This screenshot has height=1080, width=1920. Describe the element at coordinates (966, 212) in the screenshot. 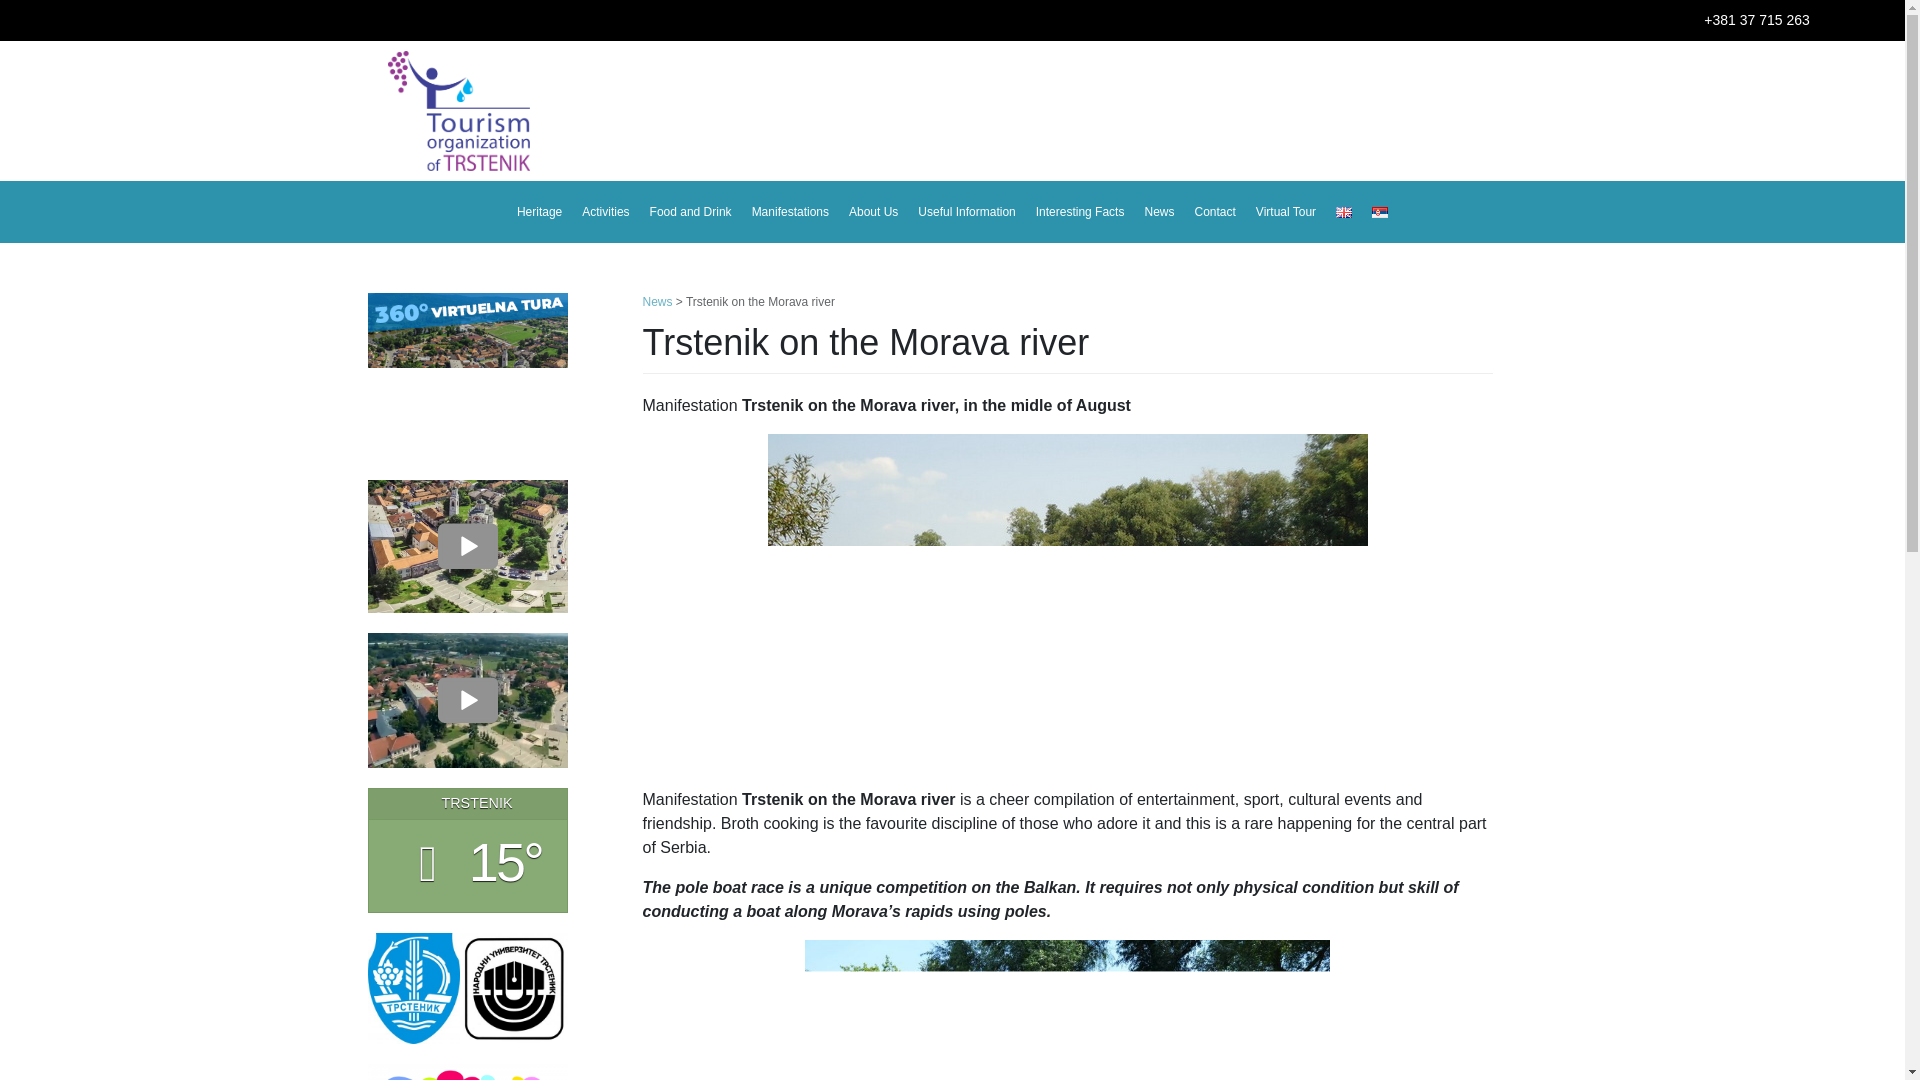

I see `Useful Information` at that location.